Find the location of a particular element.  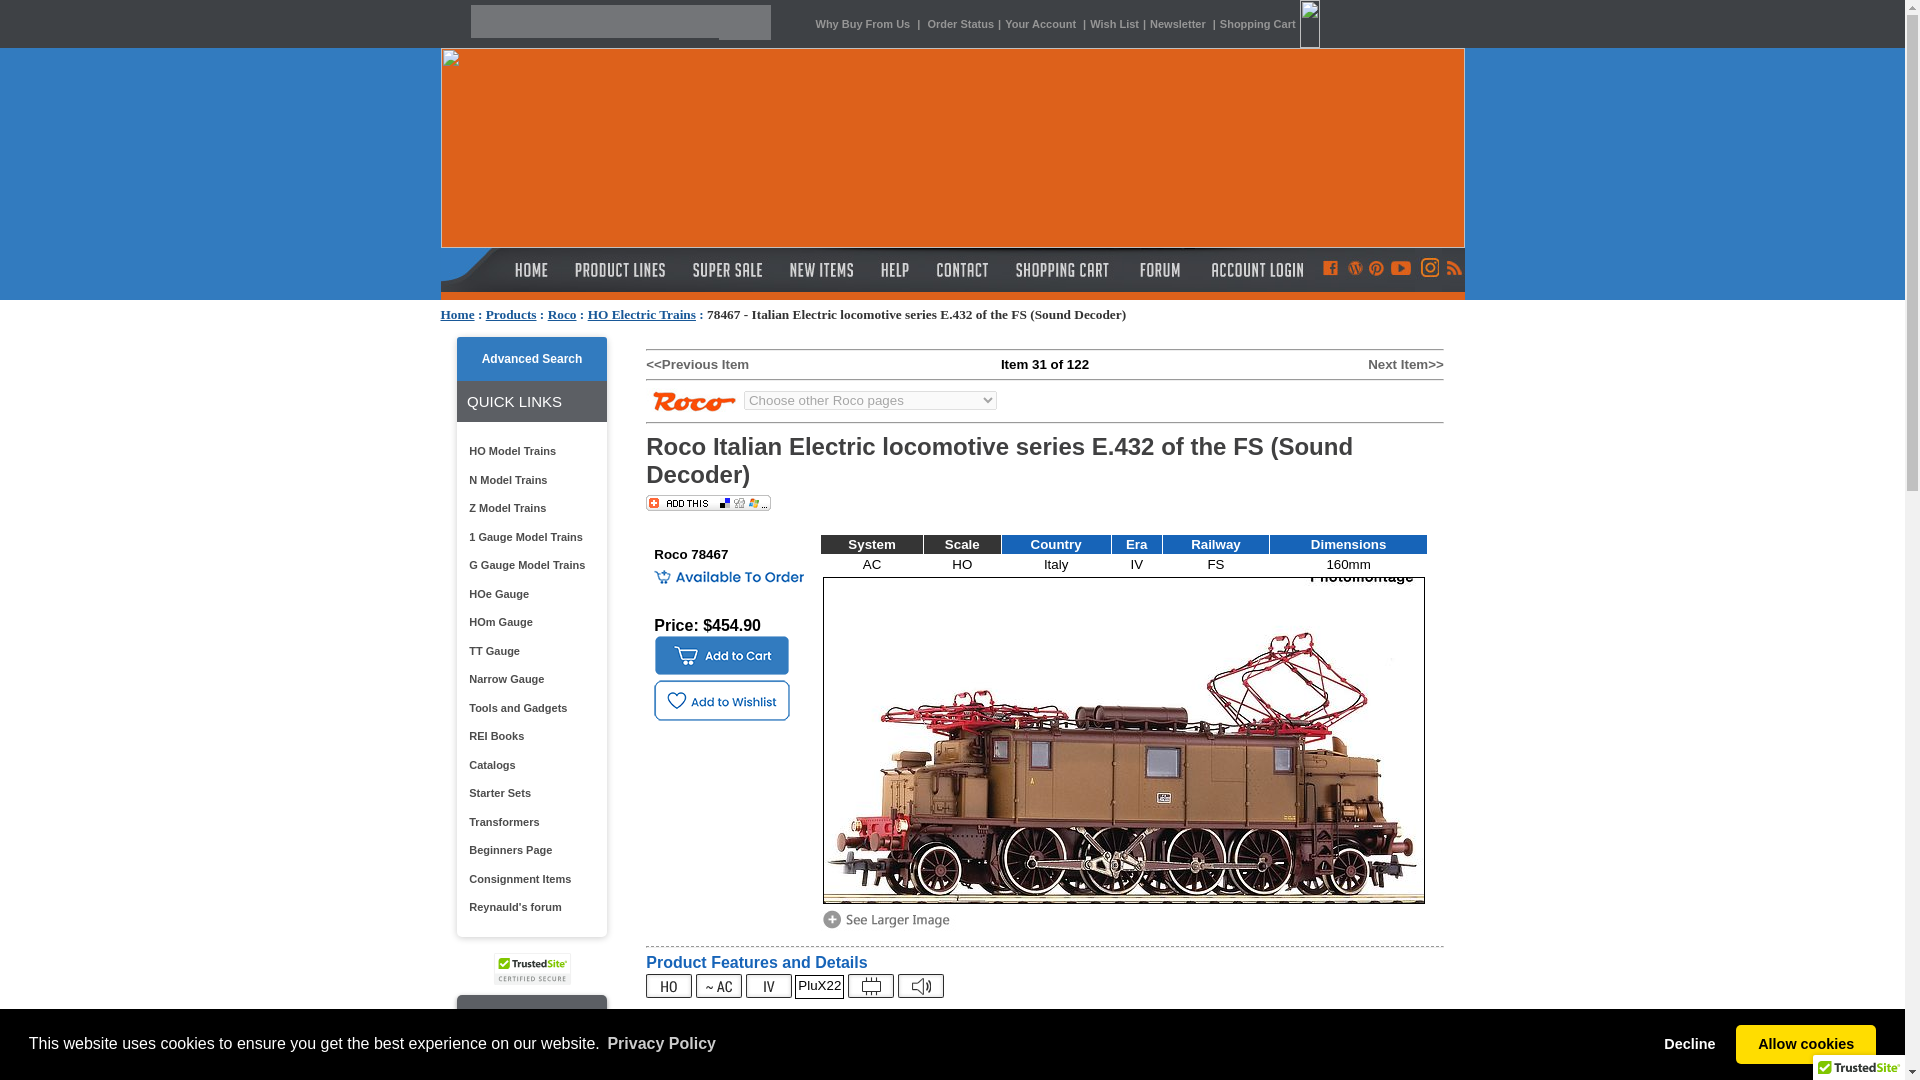

Forum is located at coordinates (1158, 270).